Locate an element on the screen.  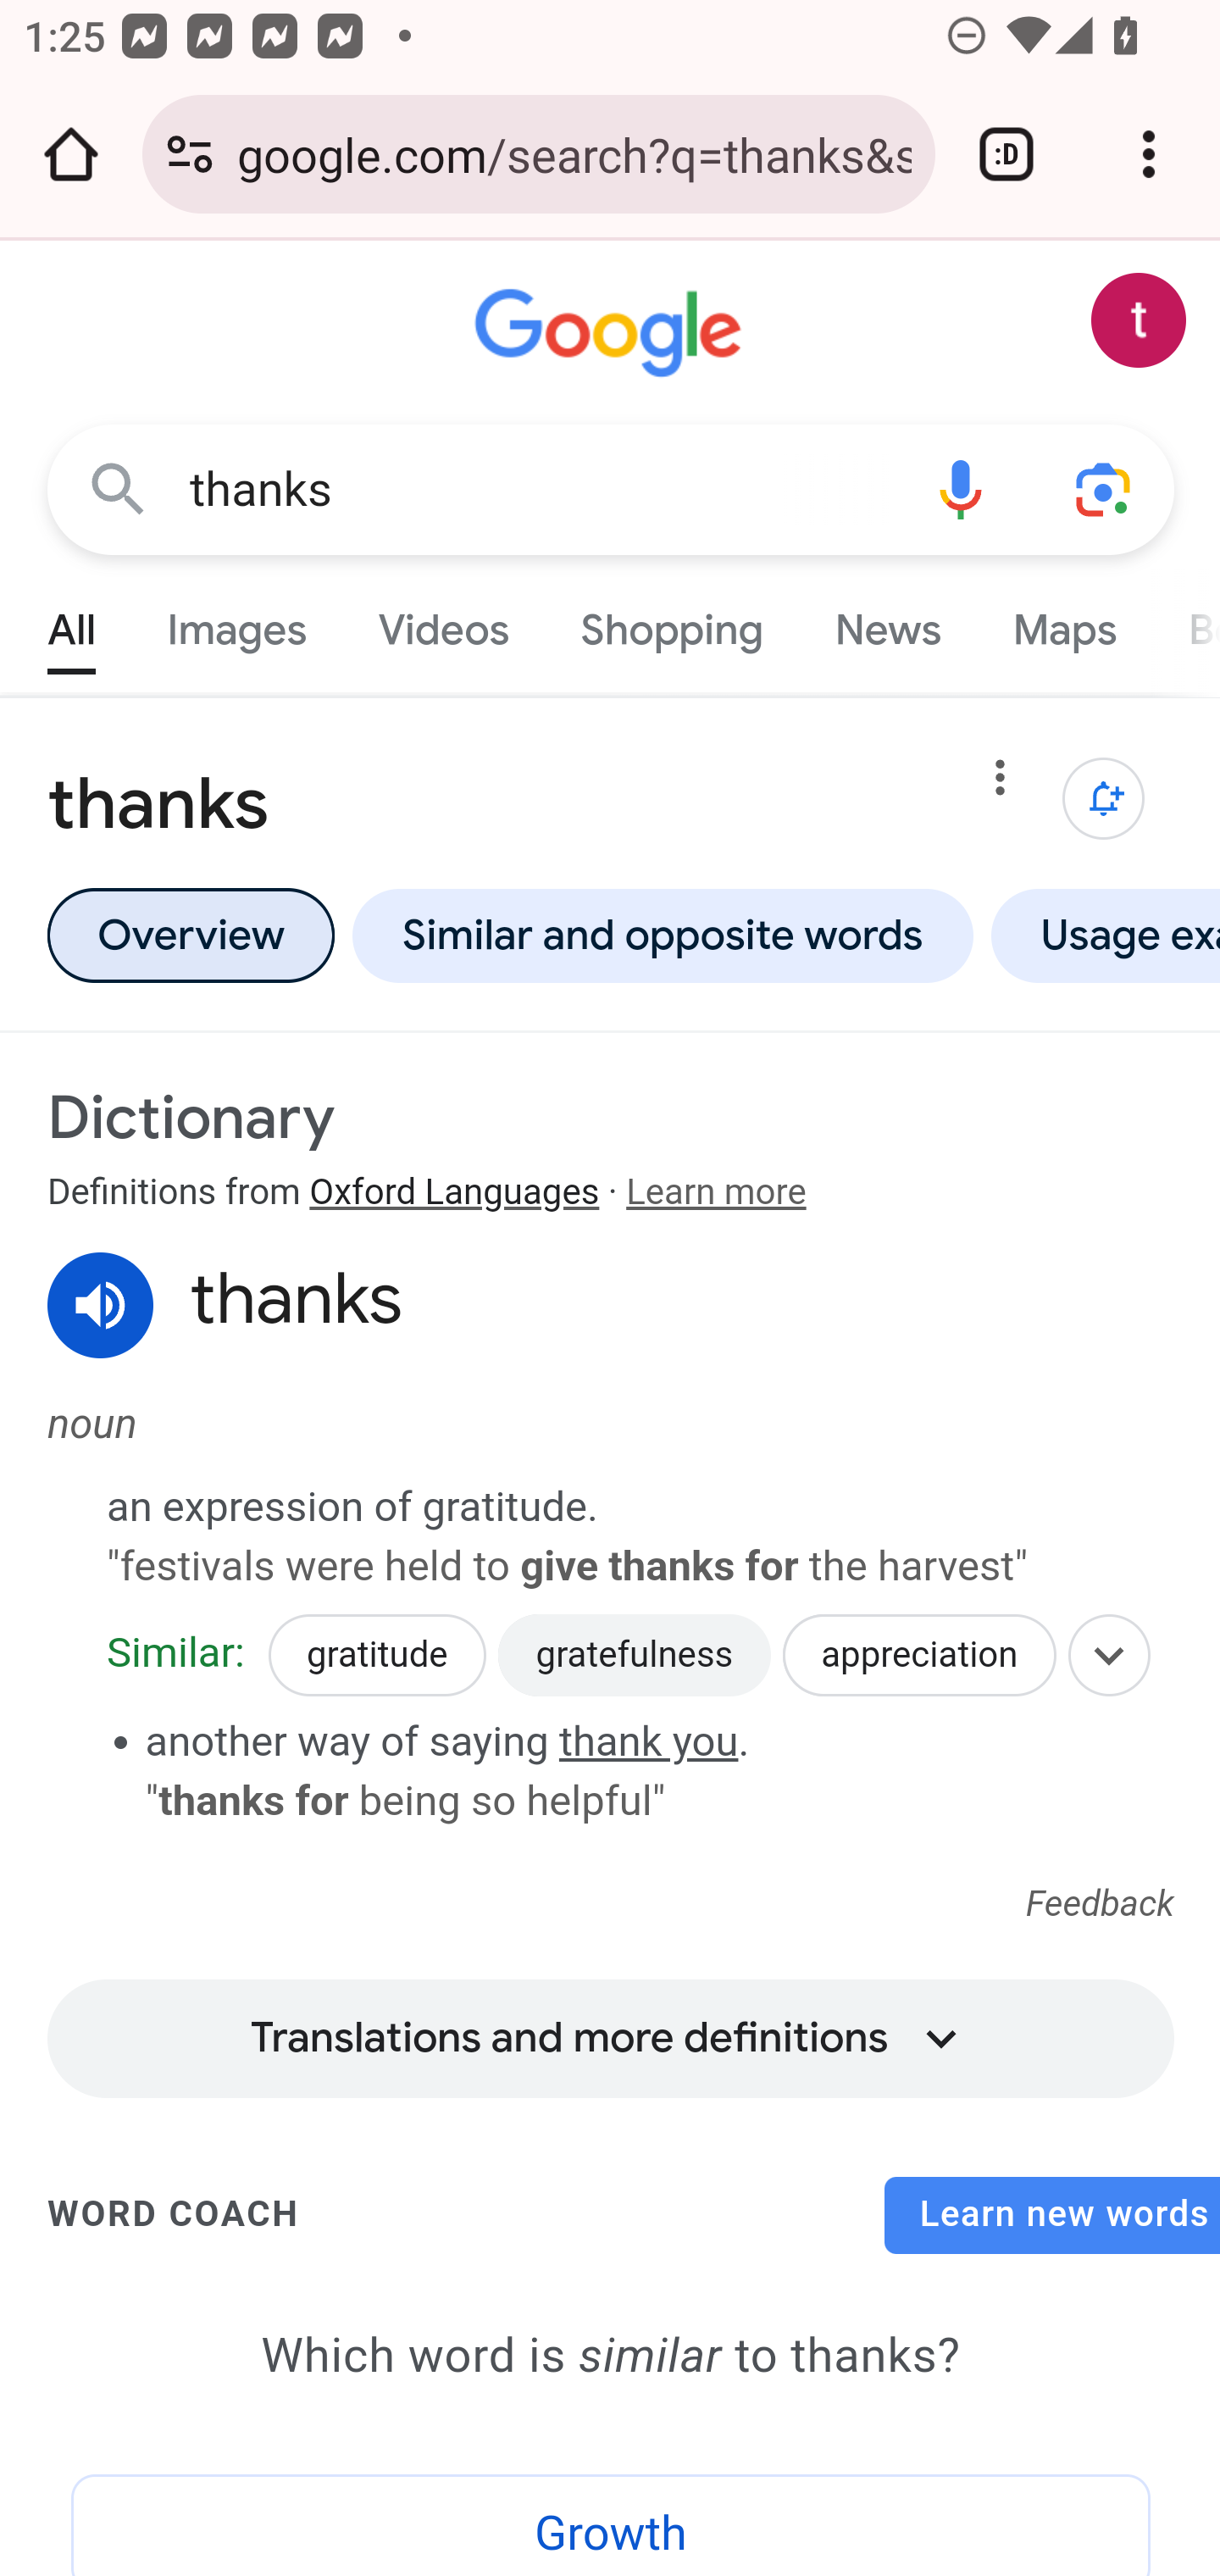
Overview is located at coordinates (190, 935).